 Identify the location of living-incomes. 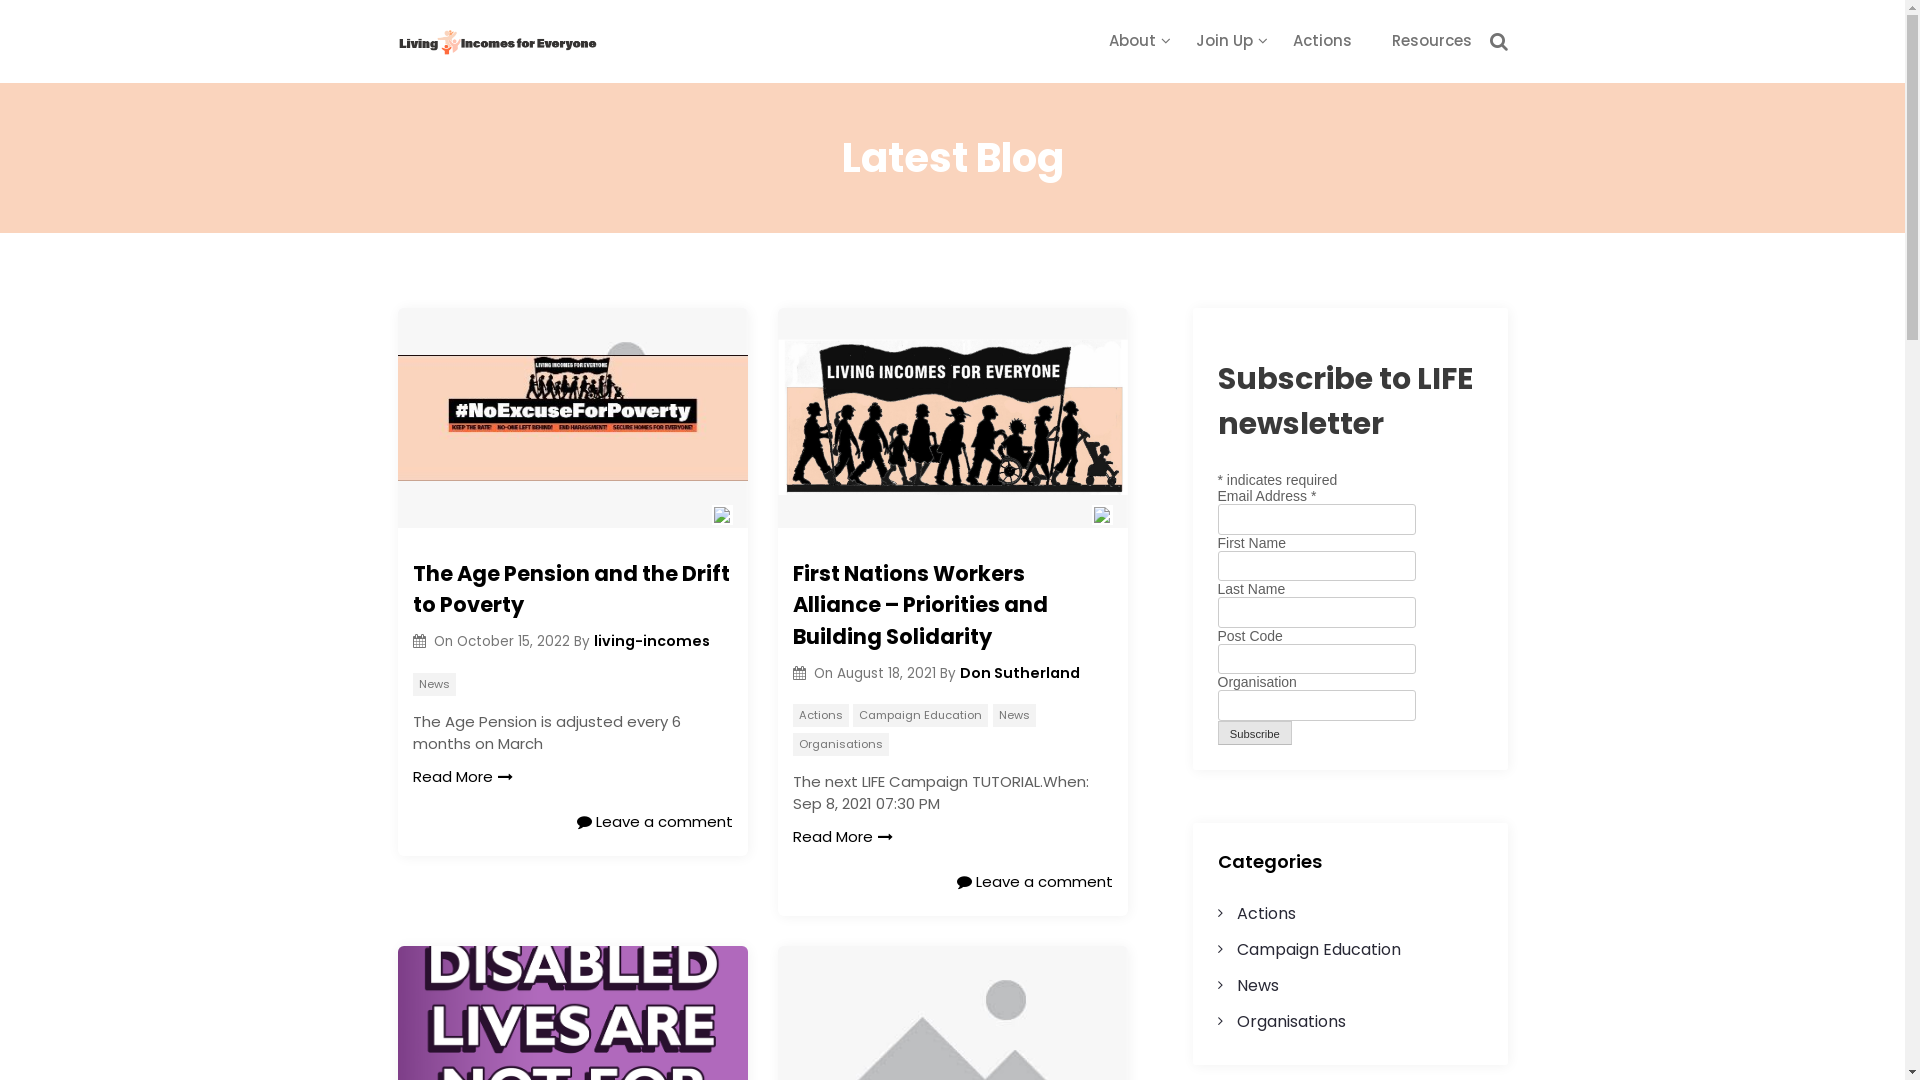
(652, 641).